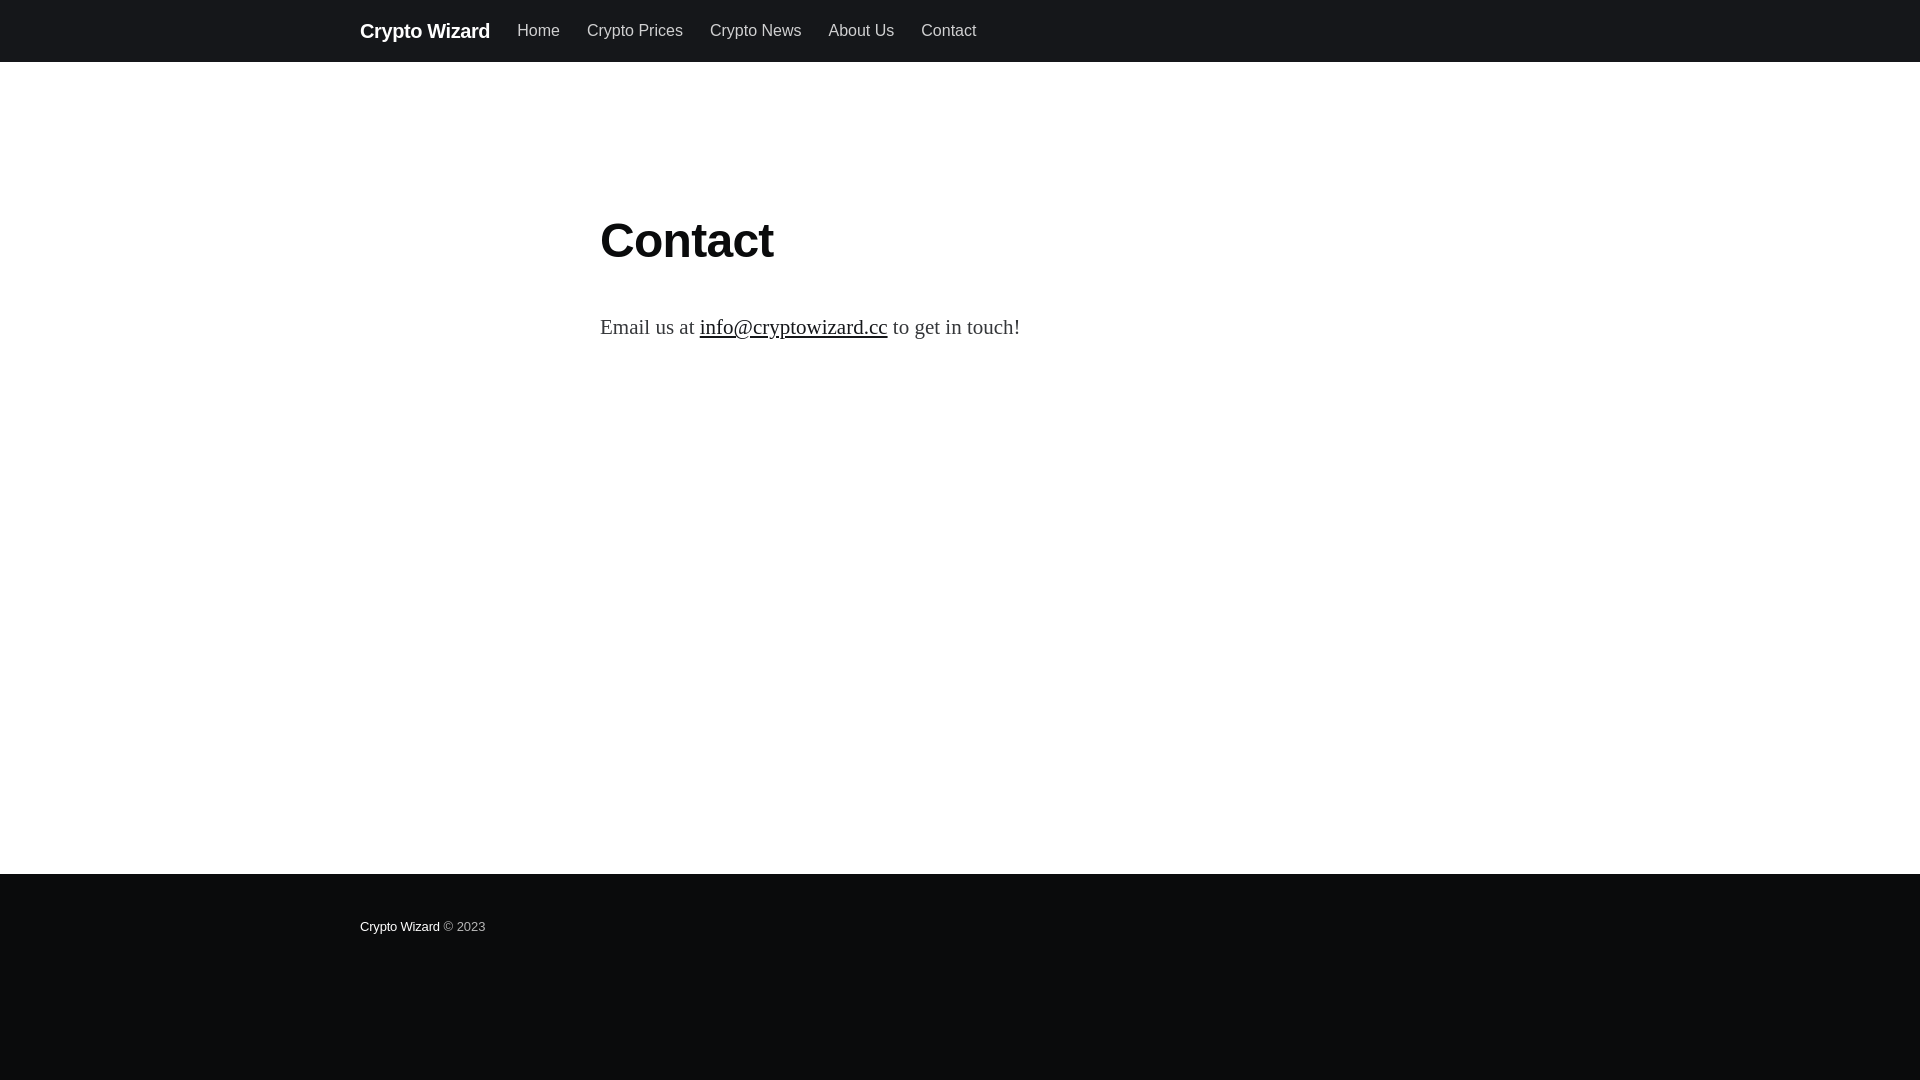  Describe the element at coordinates (794, 327) in the screenshot. I see `info@cryptowizard.cc` at that location.